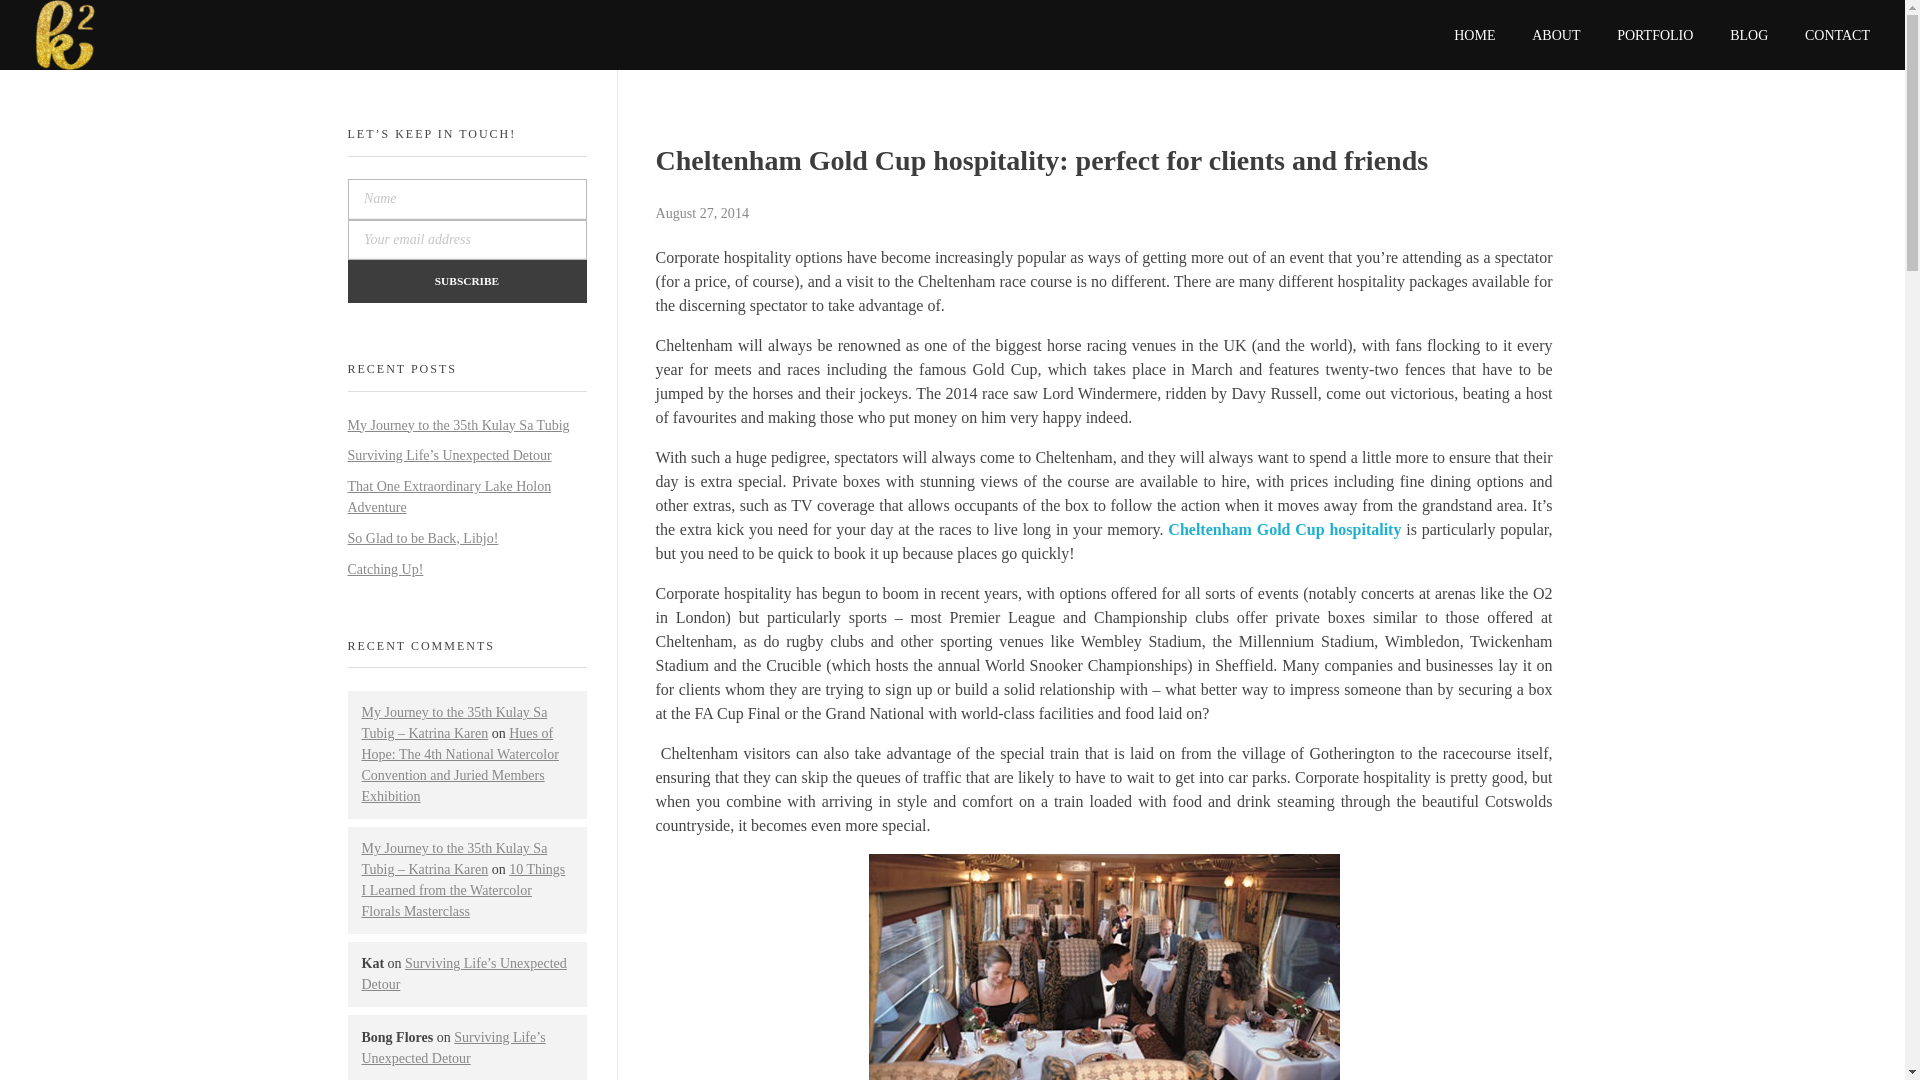 The width and height of the screenshot is (1920, 1080). What do you see at coordinates (458, 425) in the screenshot?
I see `My Journey to the 35th Kulay Sa Tubig` at bounding box center [458, 425].